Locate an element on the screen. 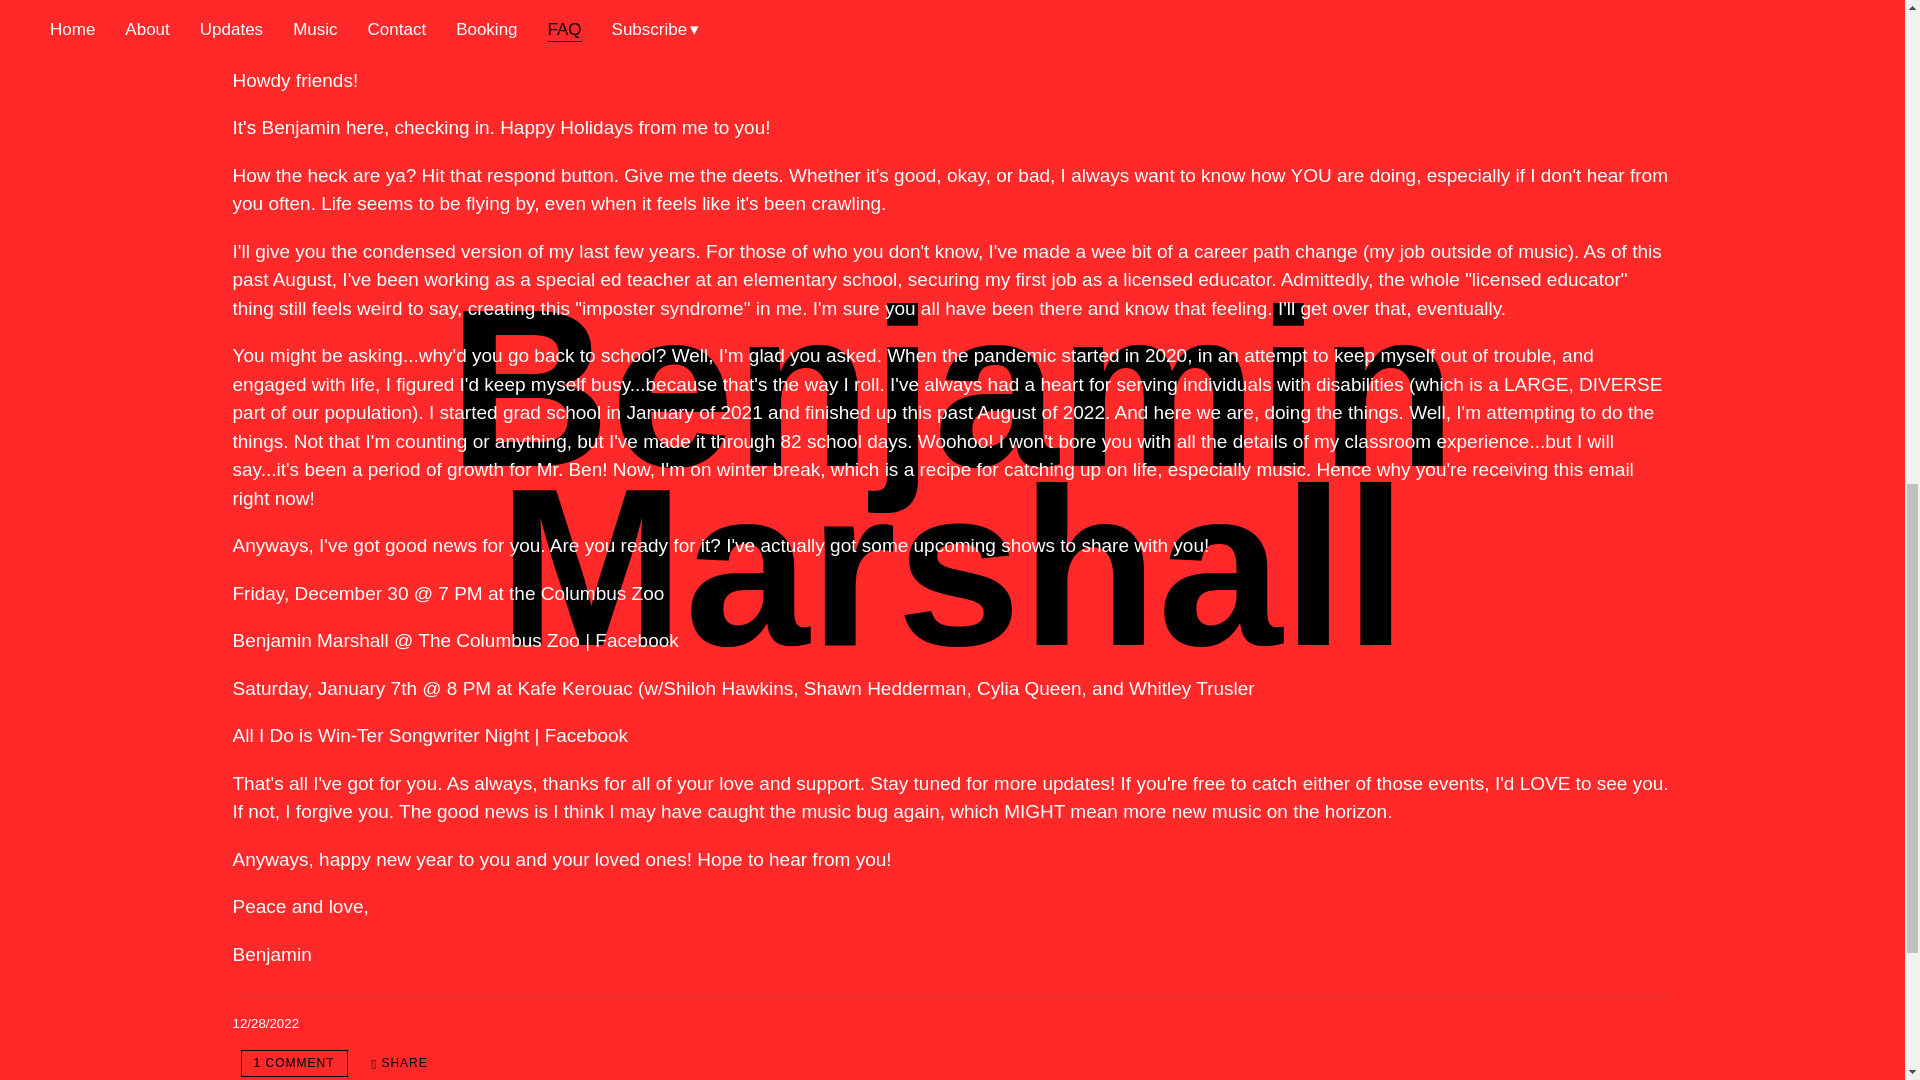  SHARE is located at coordinates (399, 1062).